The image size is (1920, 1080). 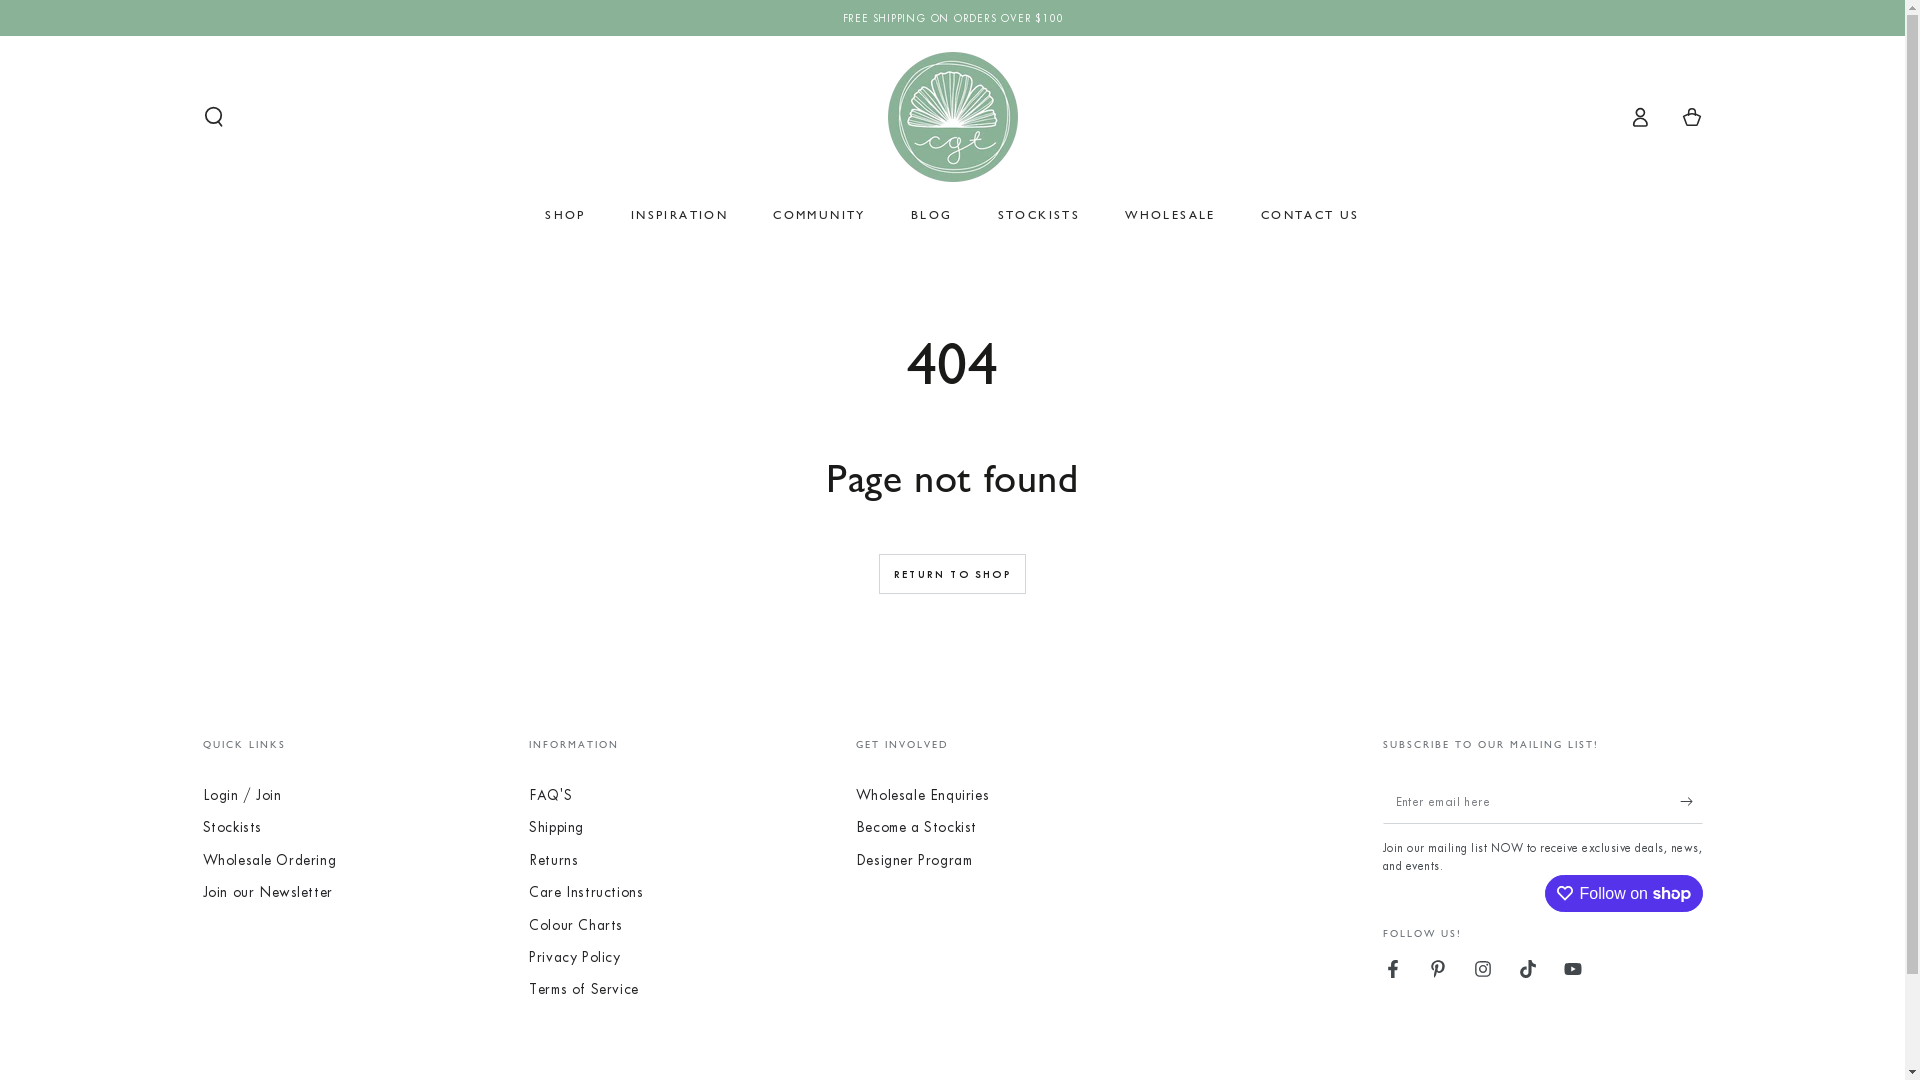 I want to click on STOCKISTS, so click(x=1038, y=215).